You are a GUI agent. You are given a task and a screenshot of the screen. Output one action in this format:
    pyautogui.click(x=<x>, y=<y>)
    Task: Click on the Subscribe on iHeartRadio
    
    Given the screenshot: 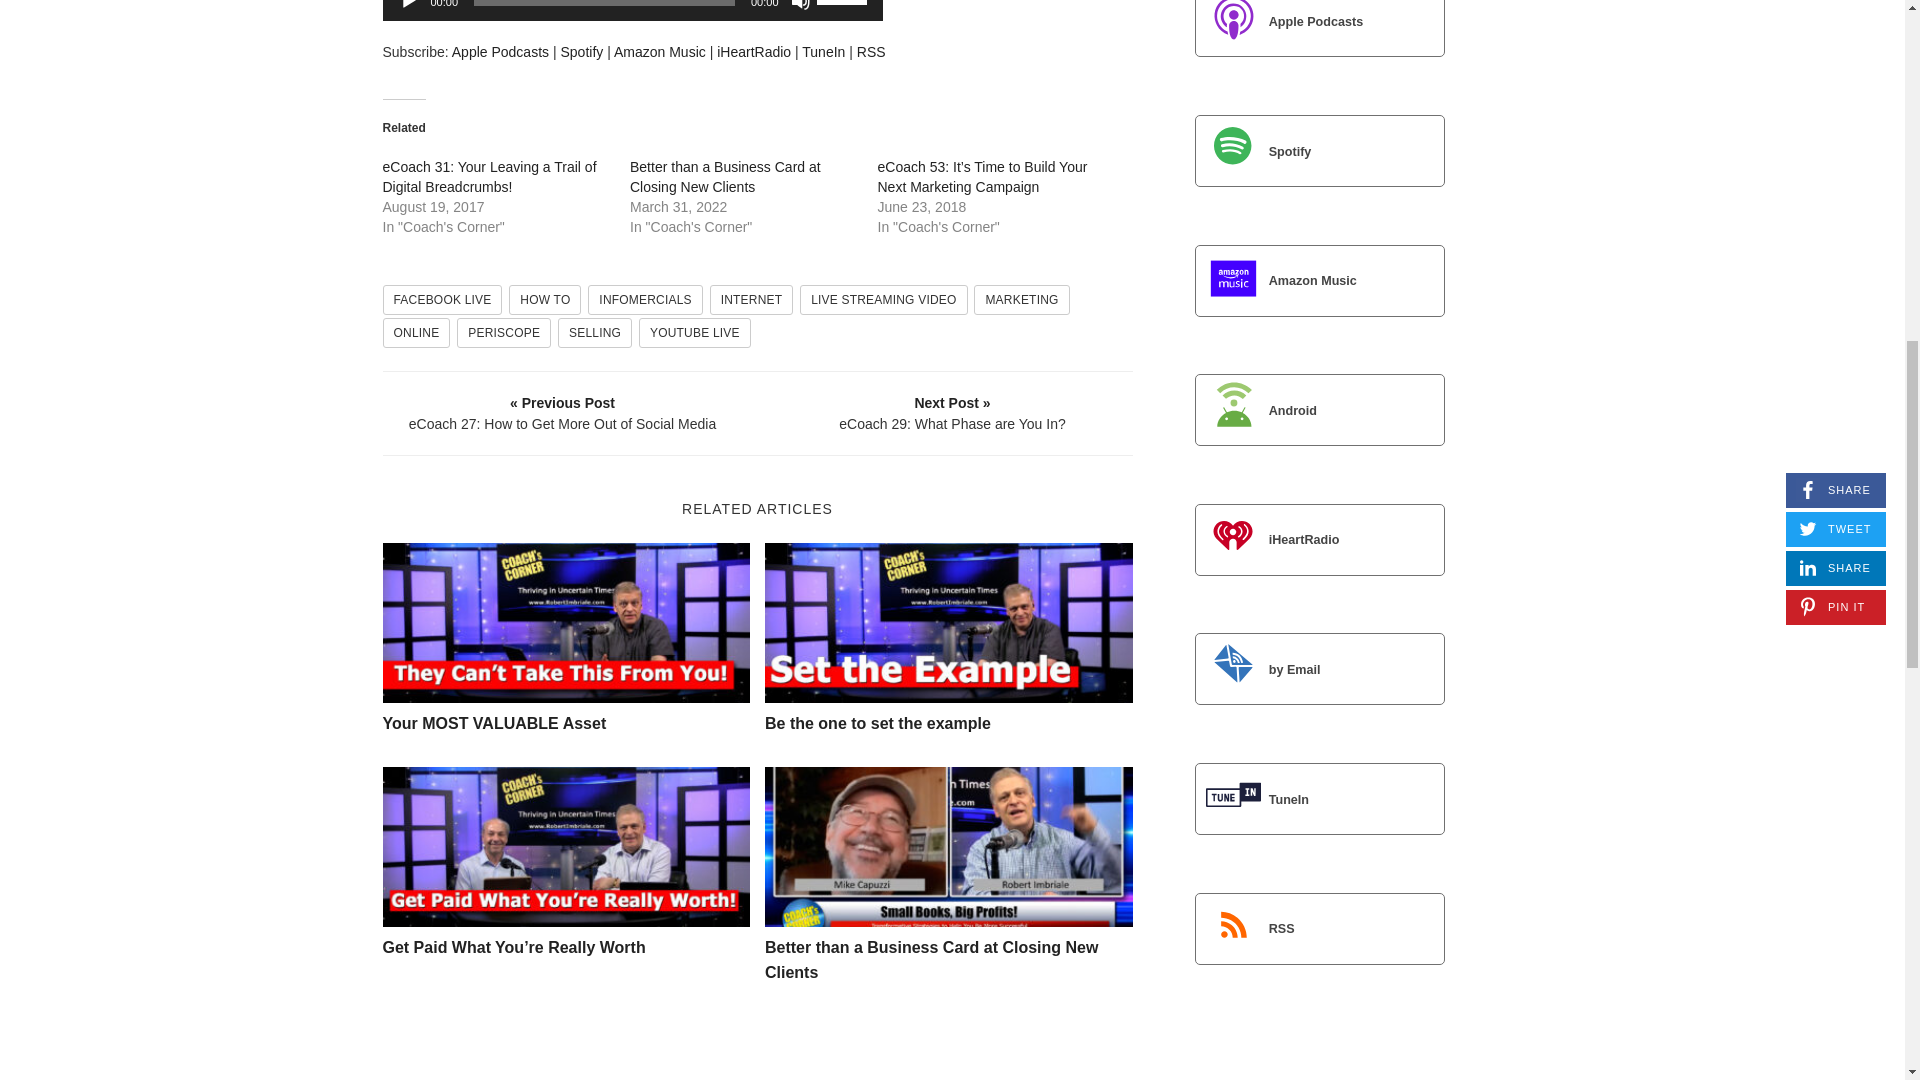 What is the action you would take?
    pyautogui.click(x=754, y=52)
    